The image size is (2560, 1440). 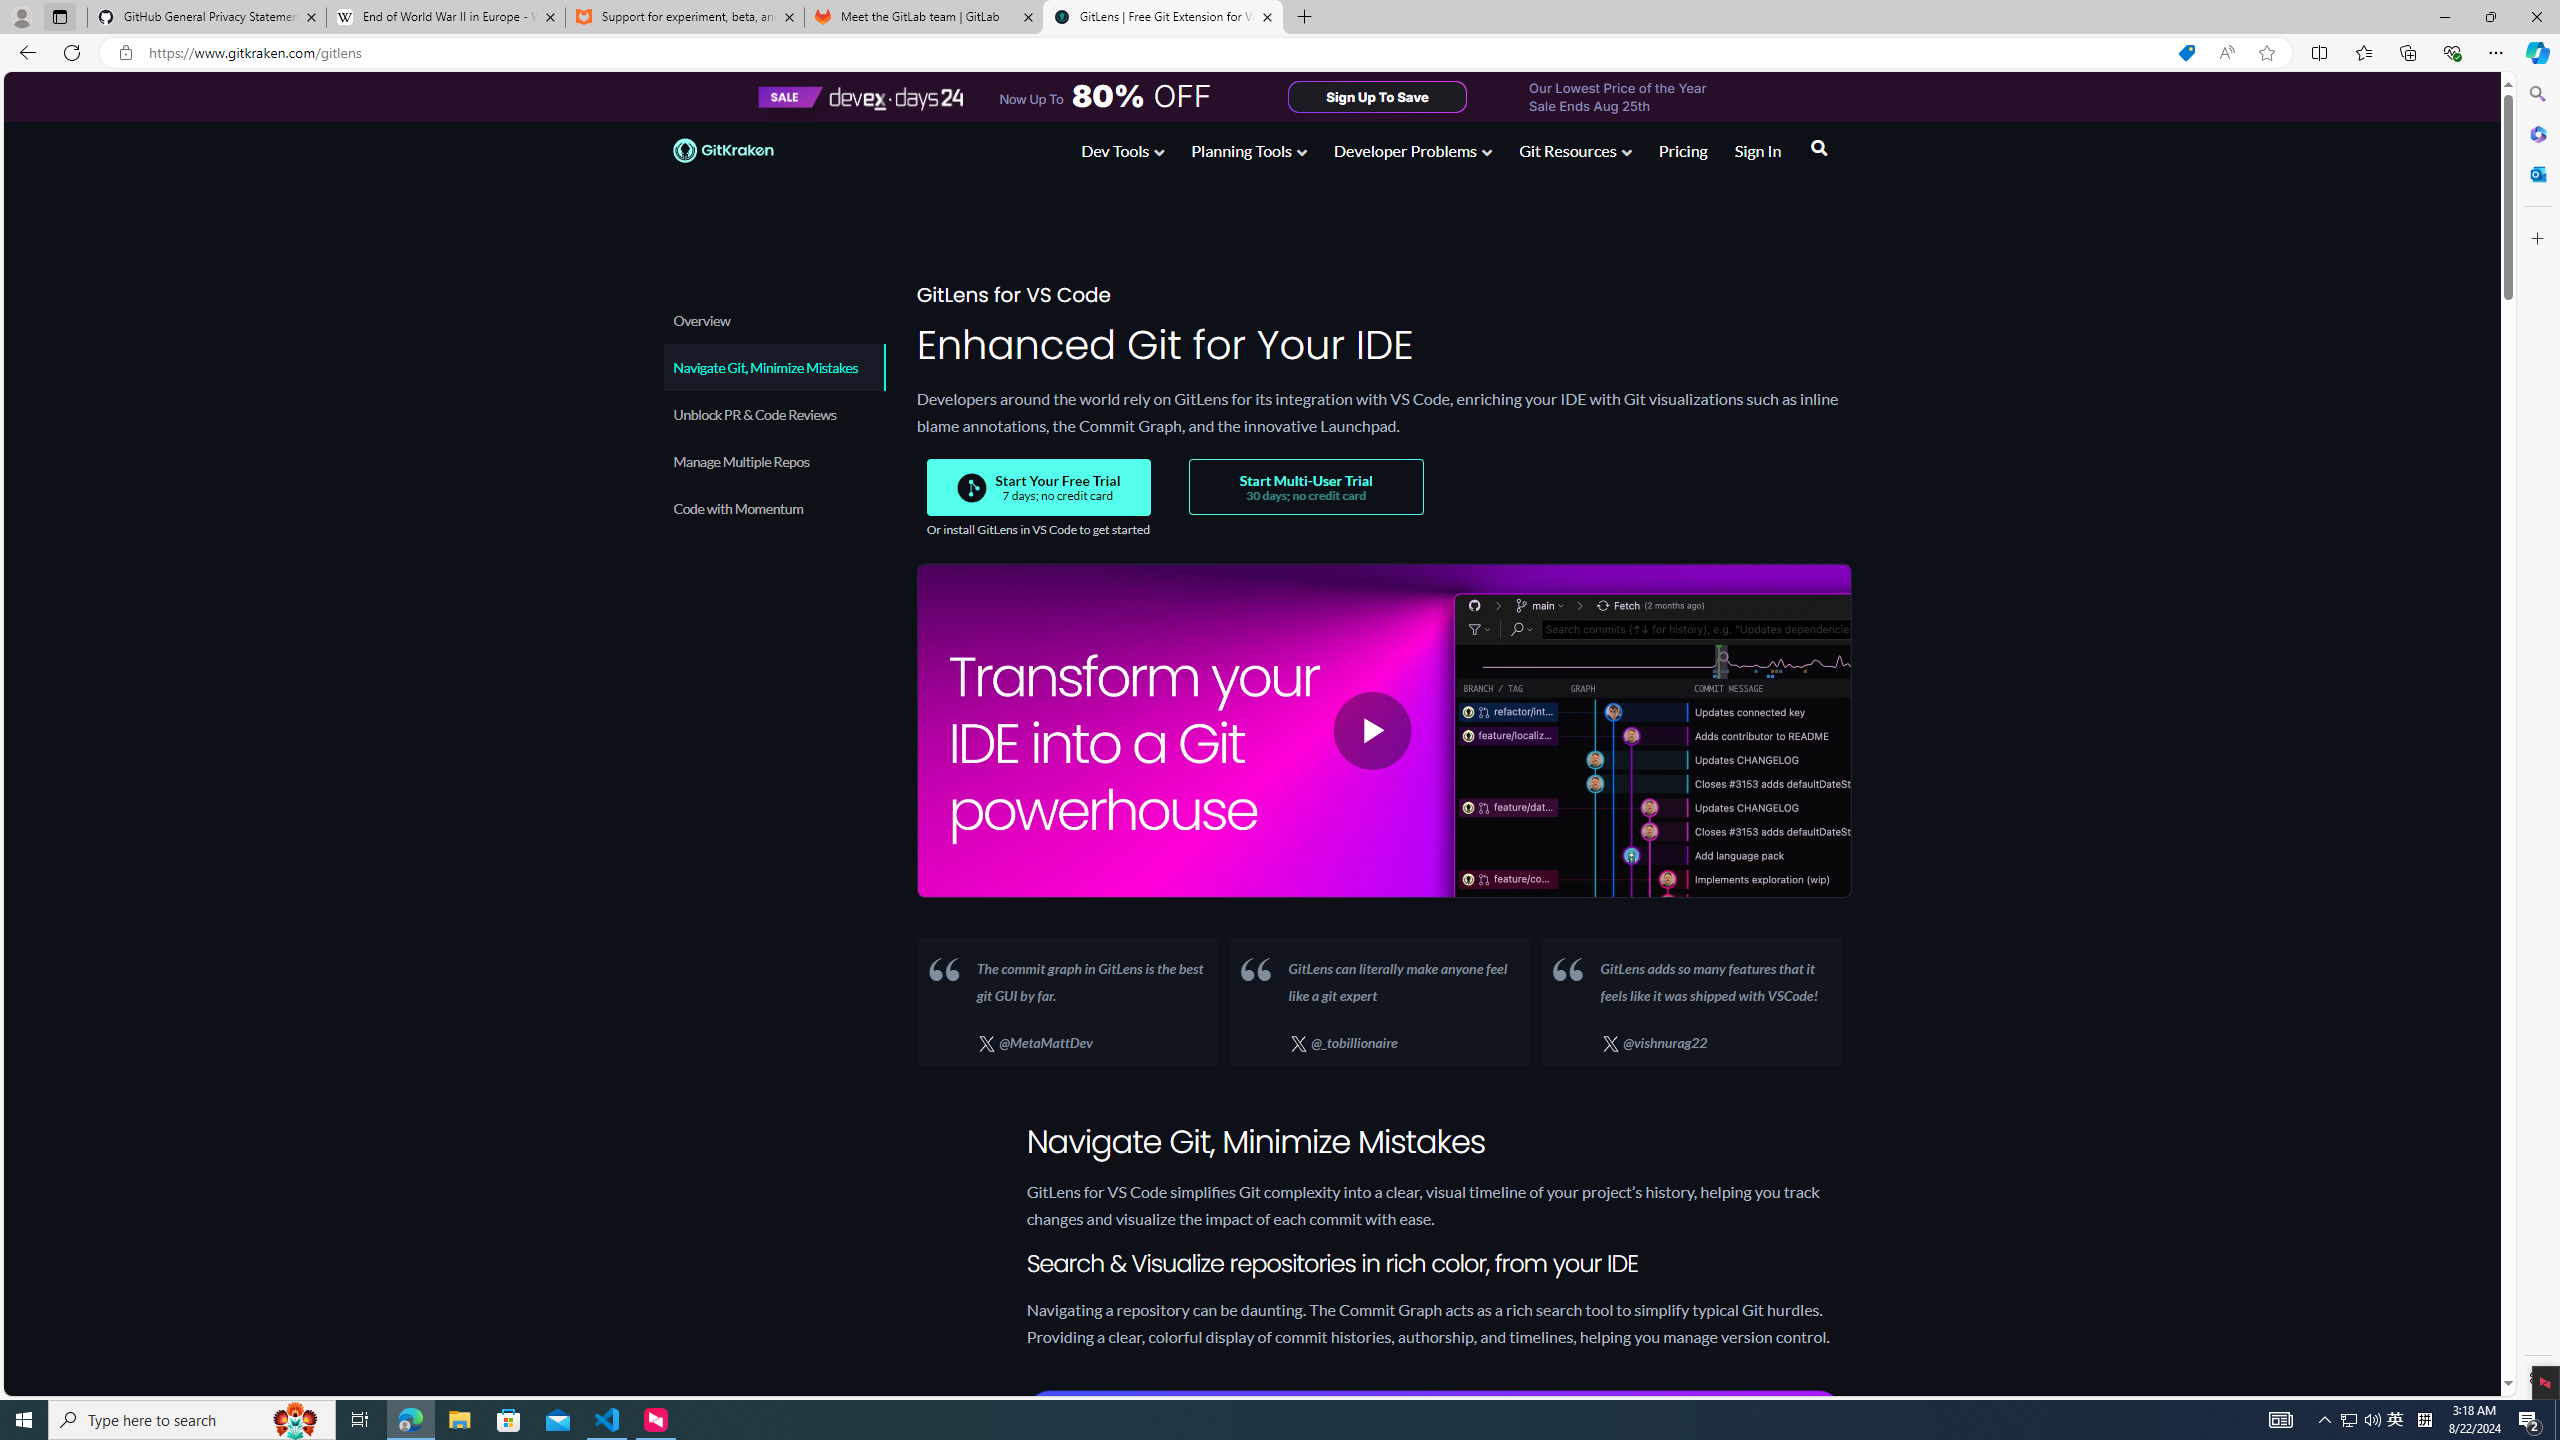 What do you see at coordinates (772, 414) in the screenshot?
I see `Unblock PR & Code Reviews` at bounding box center [772, 414].